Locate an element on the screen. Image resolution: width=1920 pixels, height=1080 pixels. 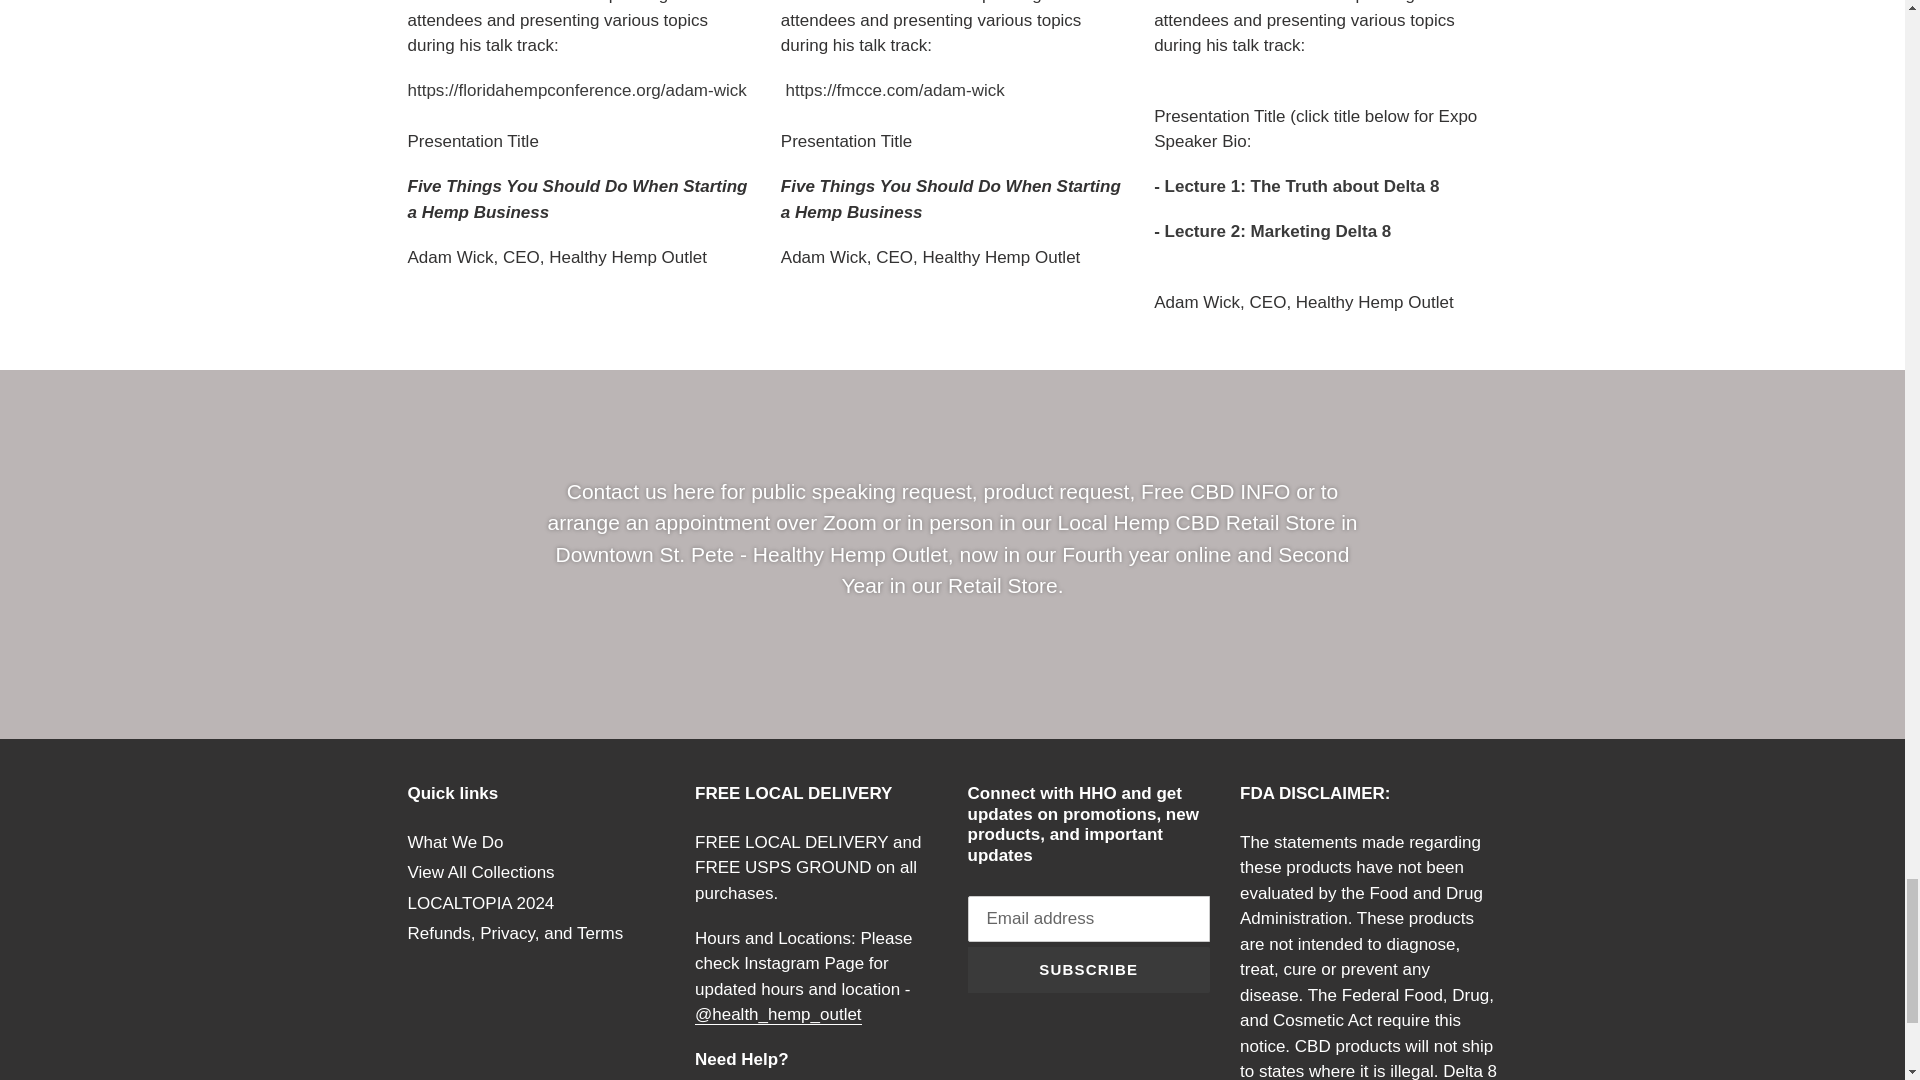
View All Collections is located at coordinates (480, 872).